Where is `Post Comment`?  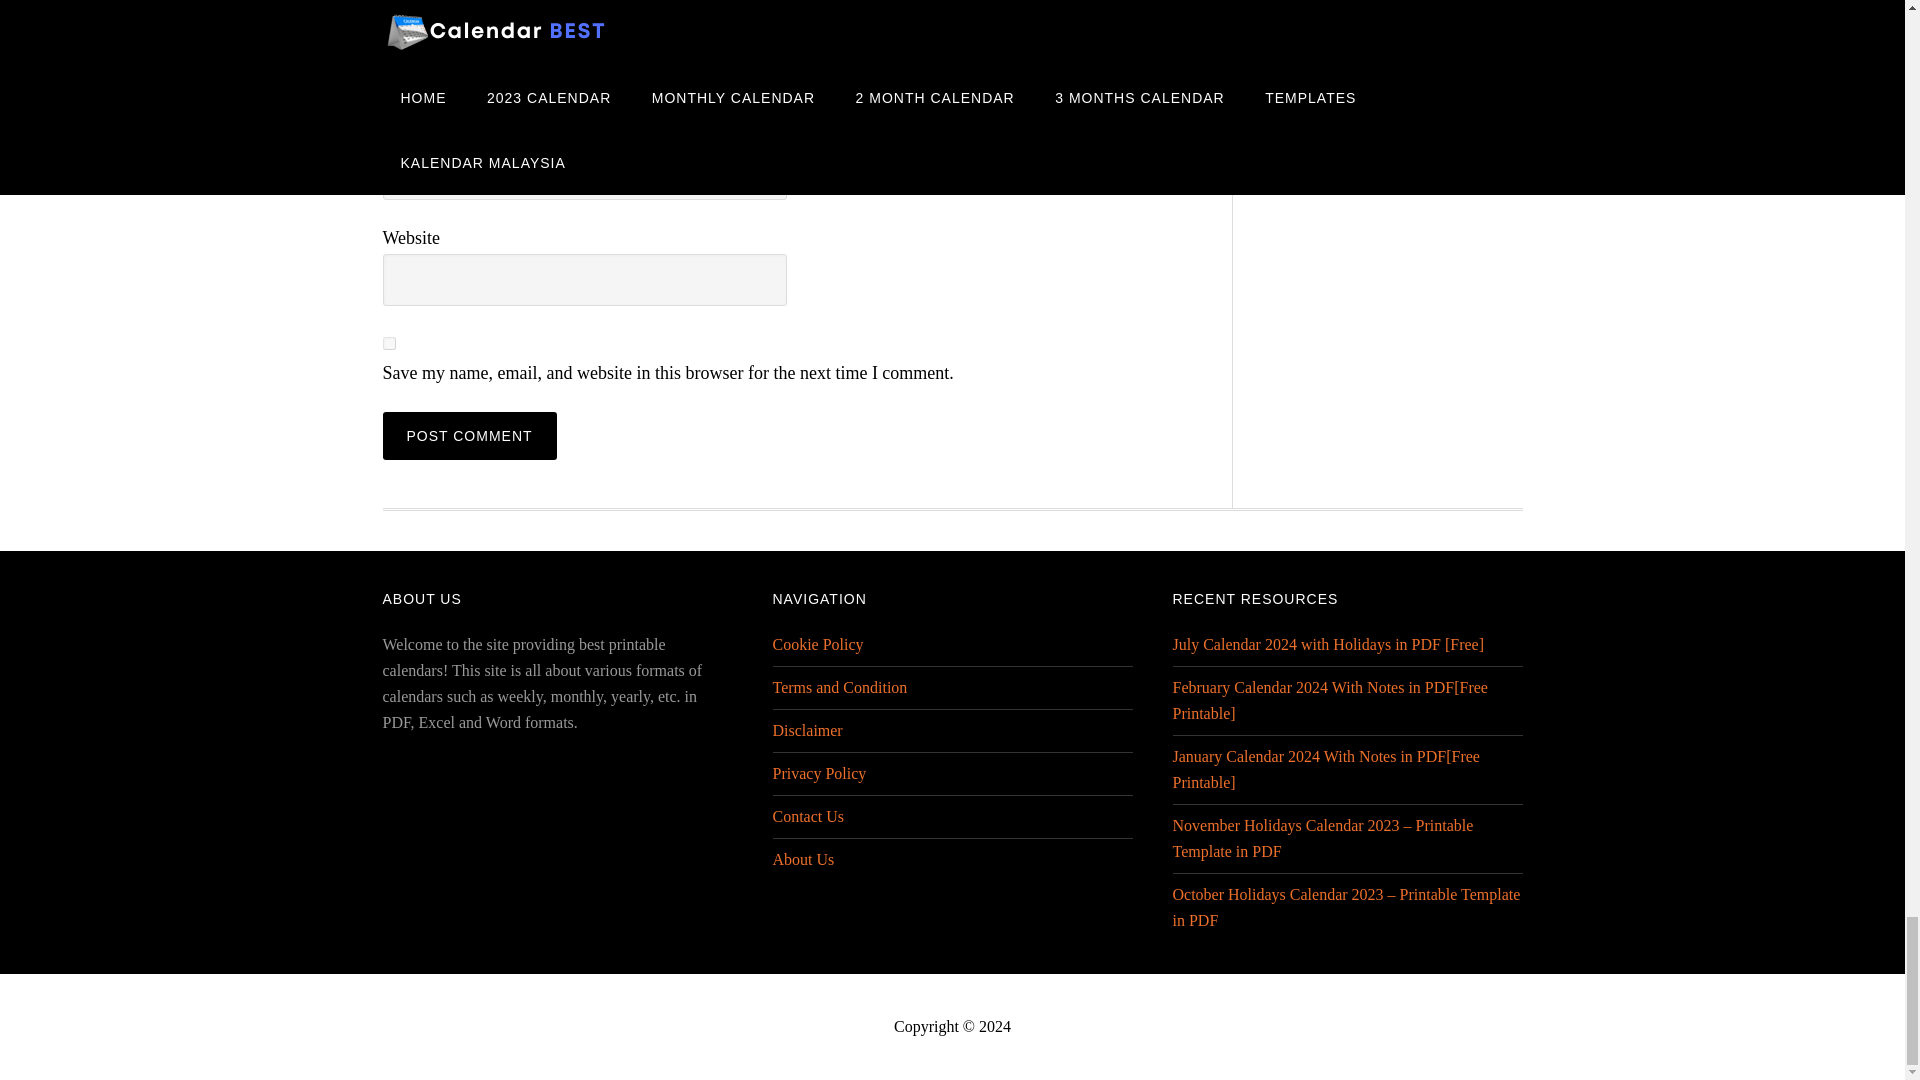 Post Comment is located at coordinates (469, 436).